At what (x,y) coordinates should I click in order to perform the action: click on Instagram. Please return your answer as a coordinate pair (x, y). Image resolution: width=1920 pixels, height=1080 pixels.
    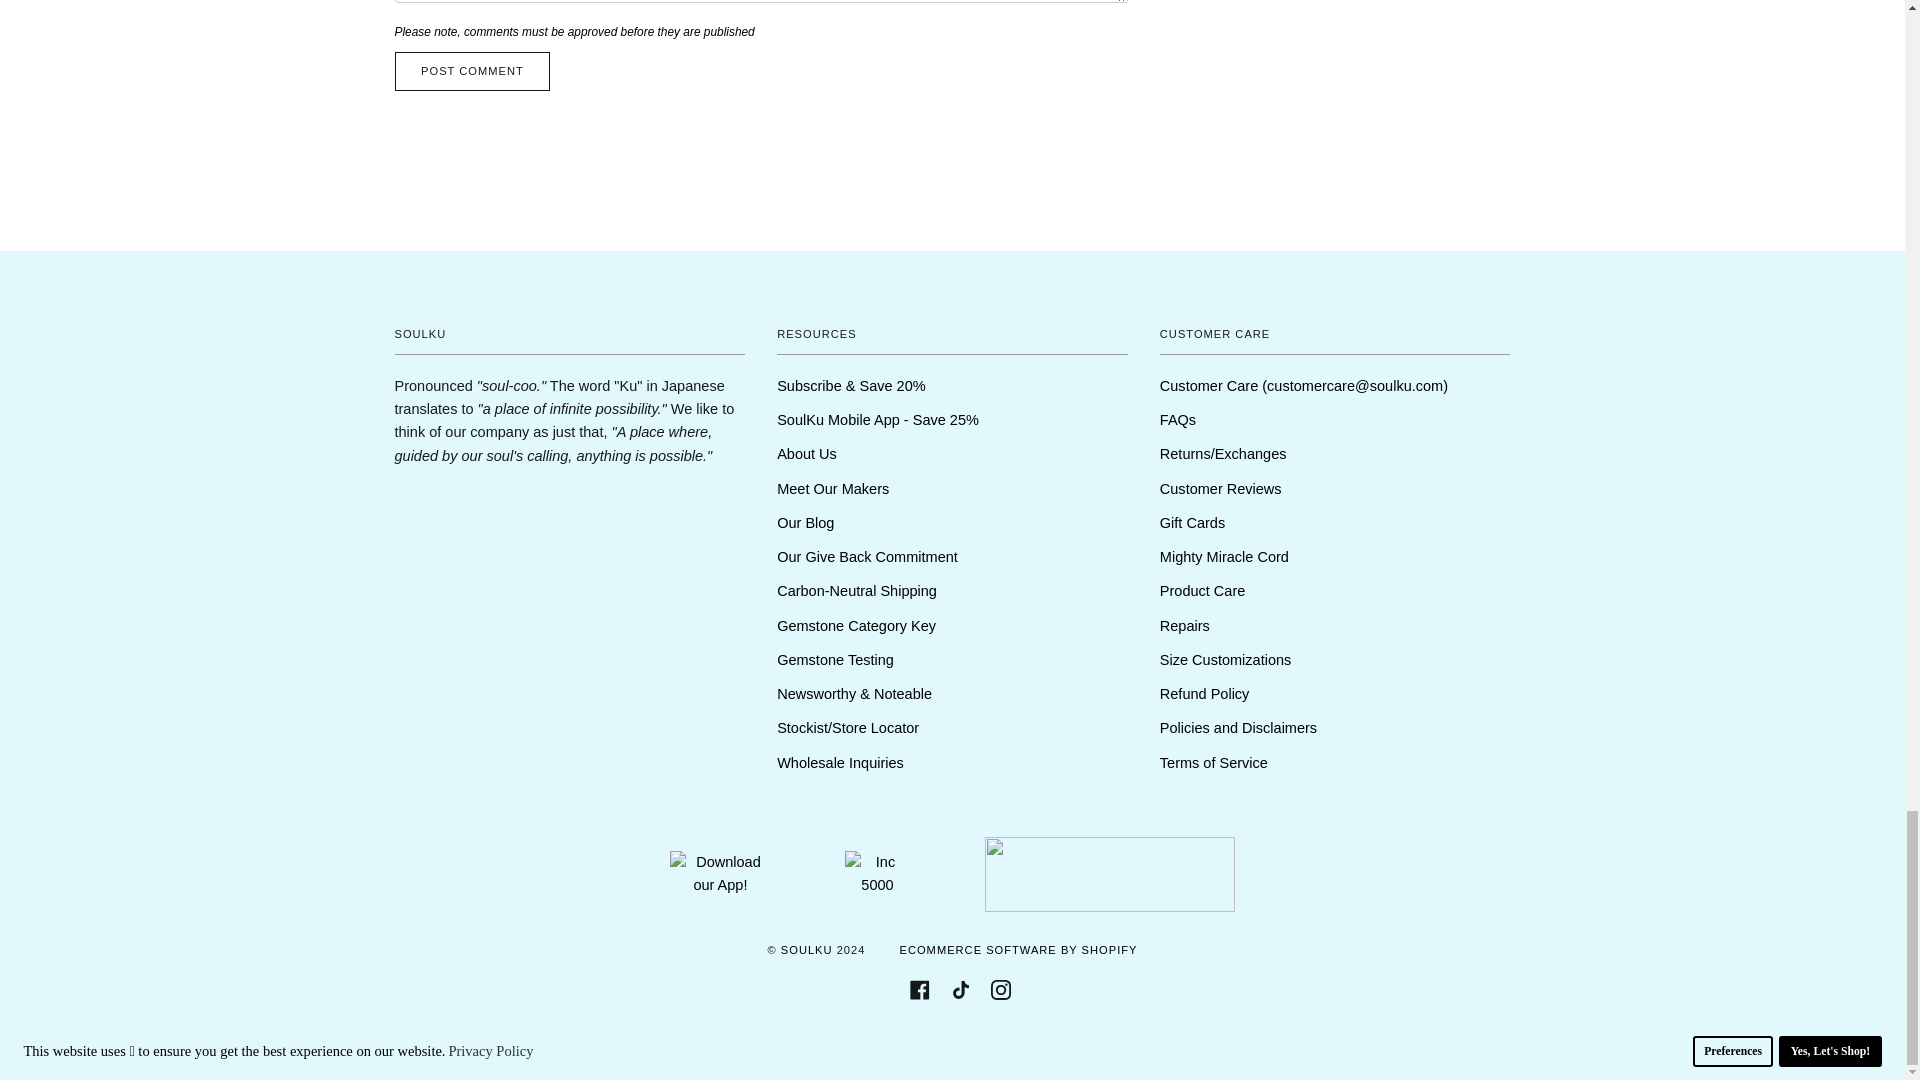
    Looking at the image, I should click on (1000, 988).